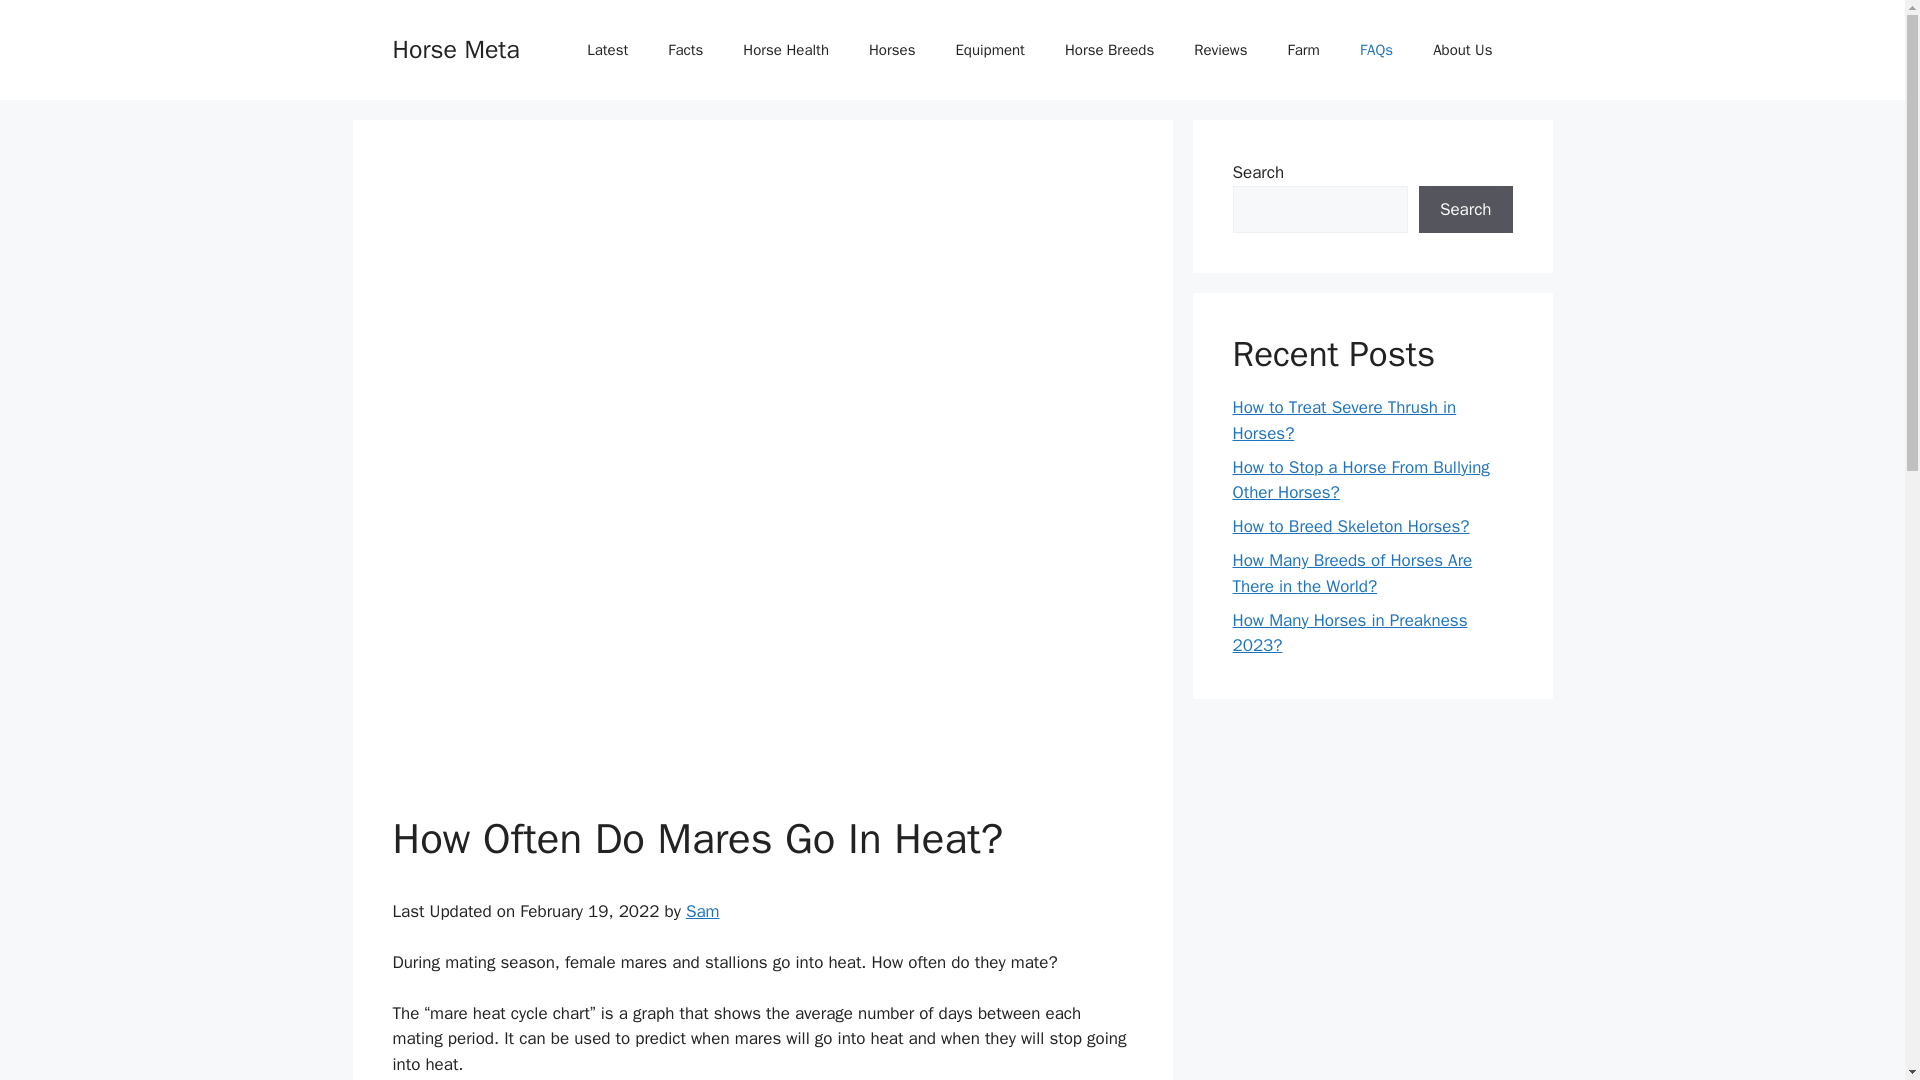  I want to click on How Many Horses in Preakness 2023?, so click(1349, 633).